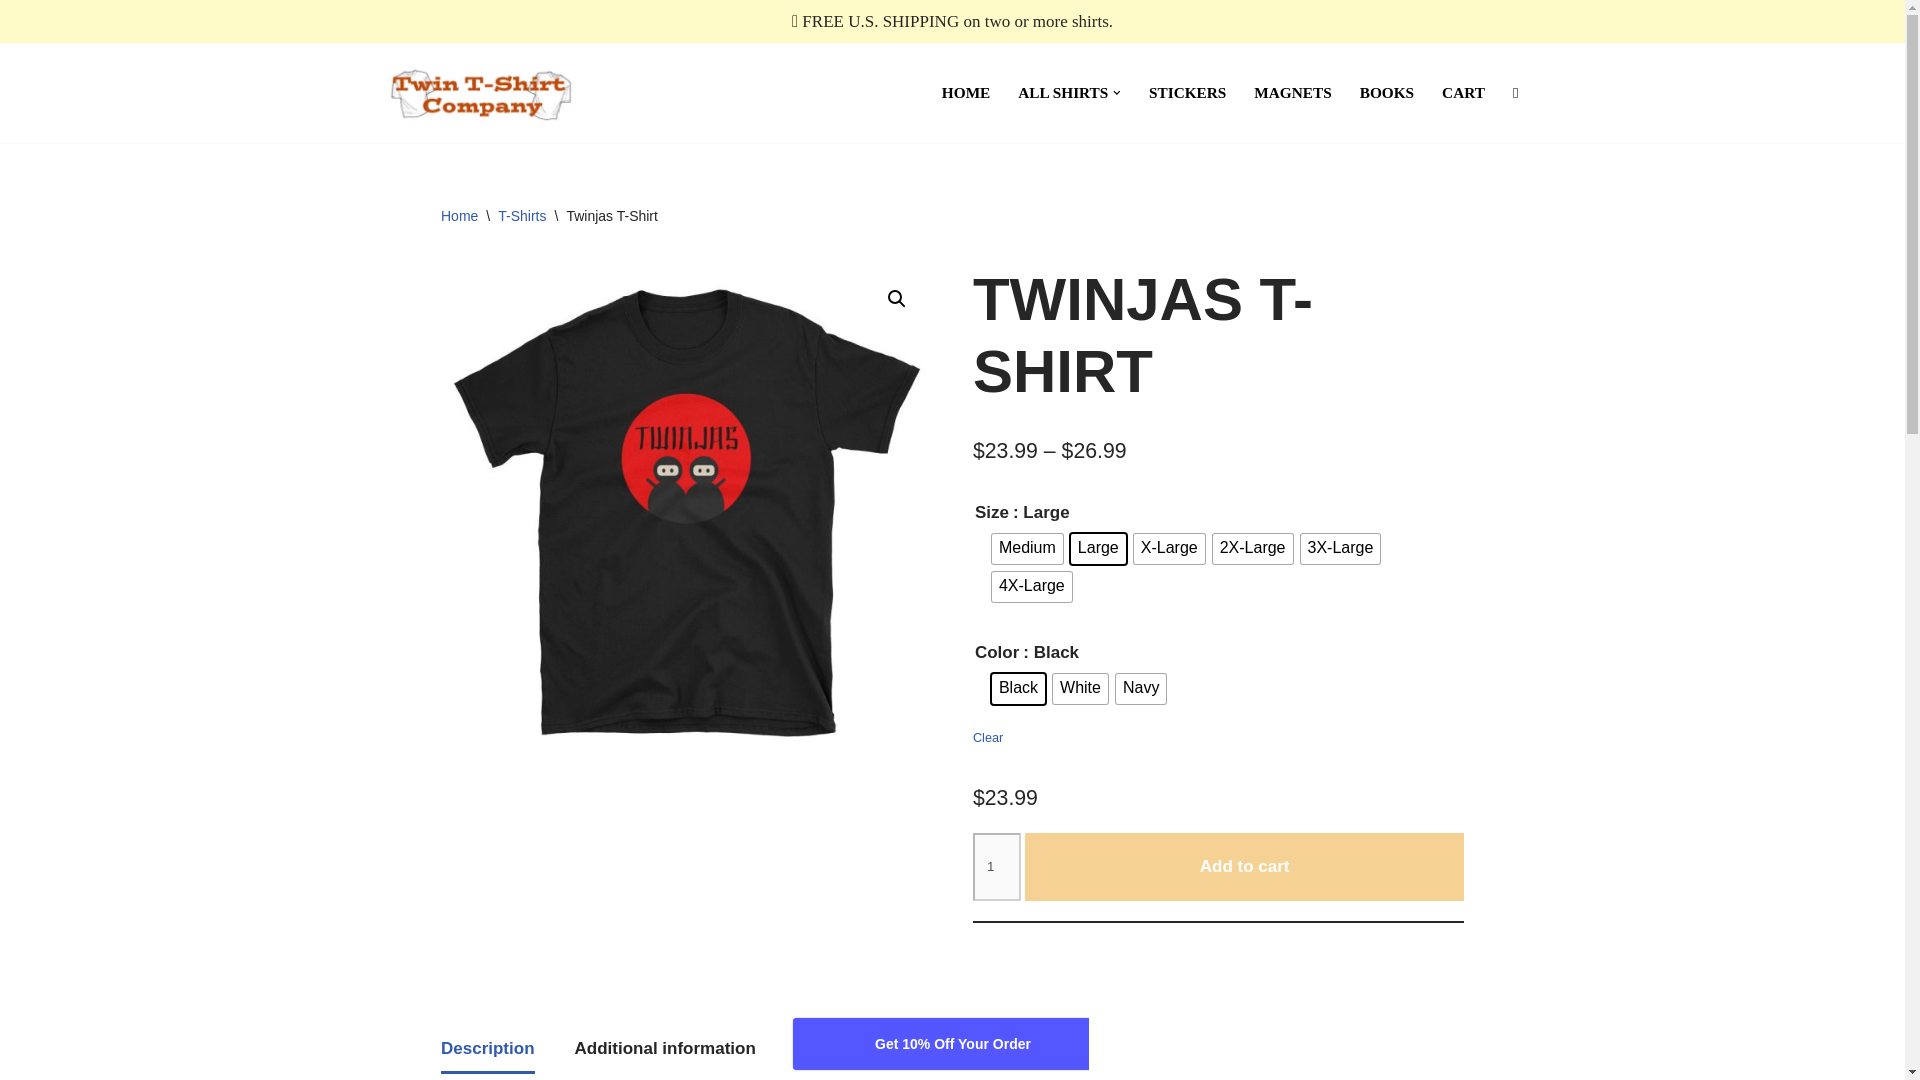 This screenshot has width=1920, height=1080. Describe the element at coordinates (1028, 548) in the screenshot. I see `Medium` at that location.